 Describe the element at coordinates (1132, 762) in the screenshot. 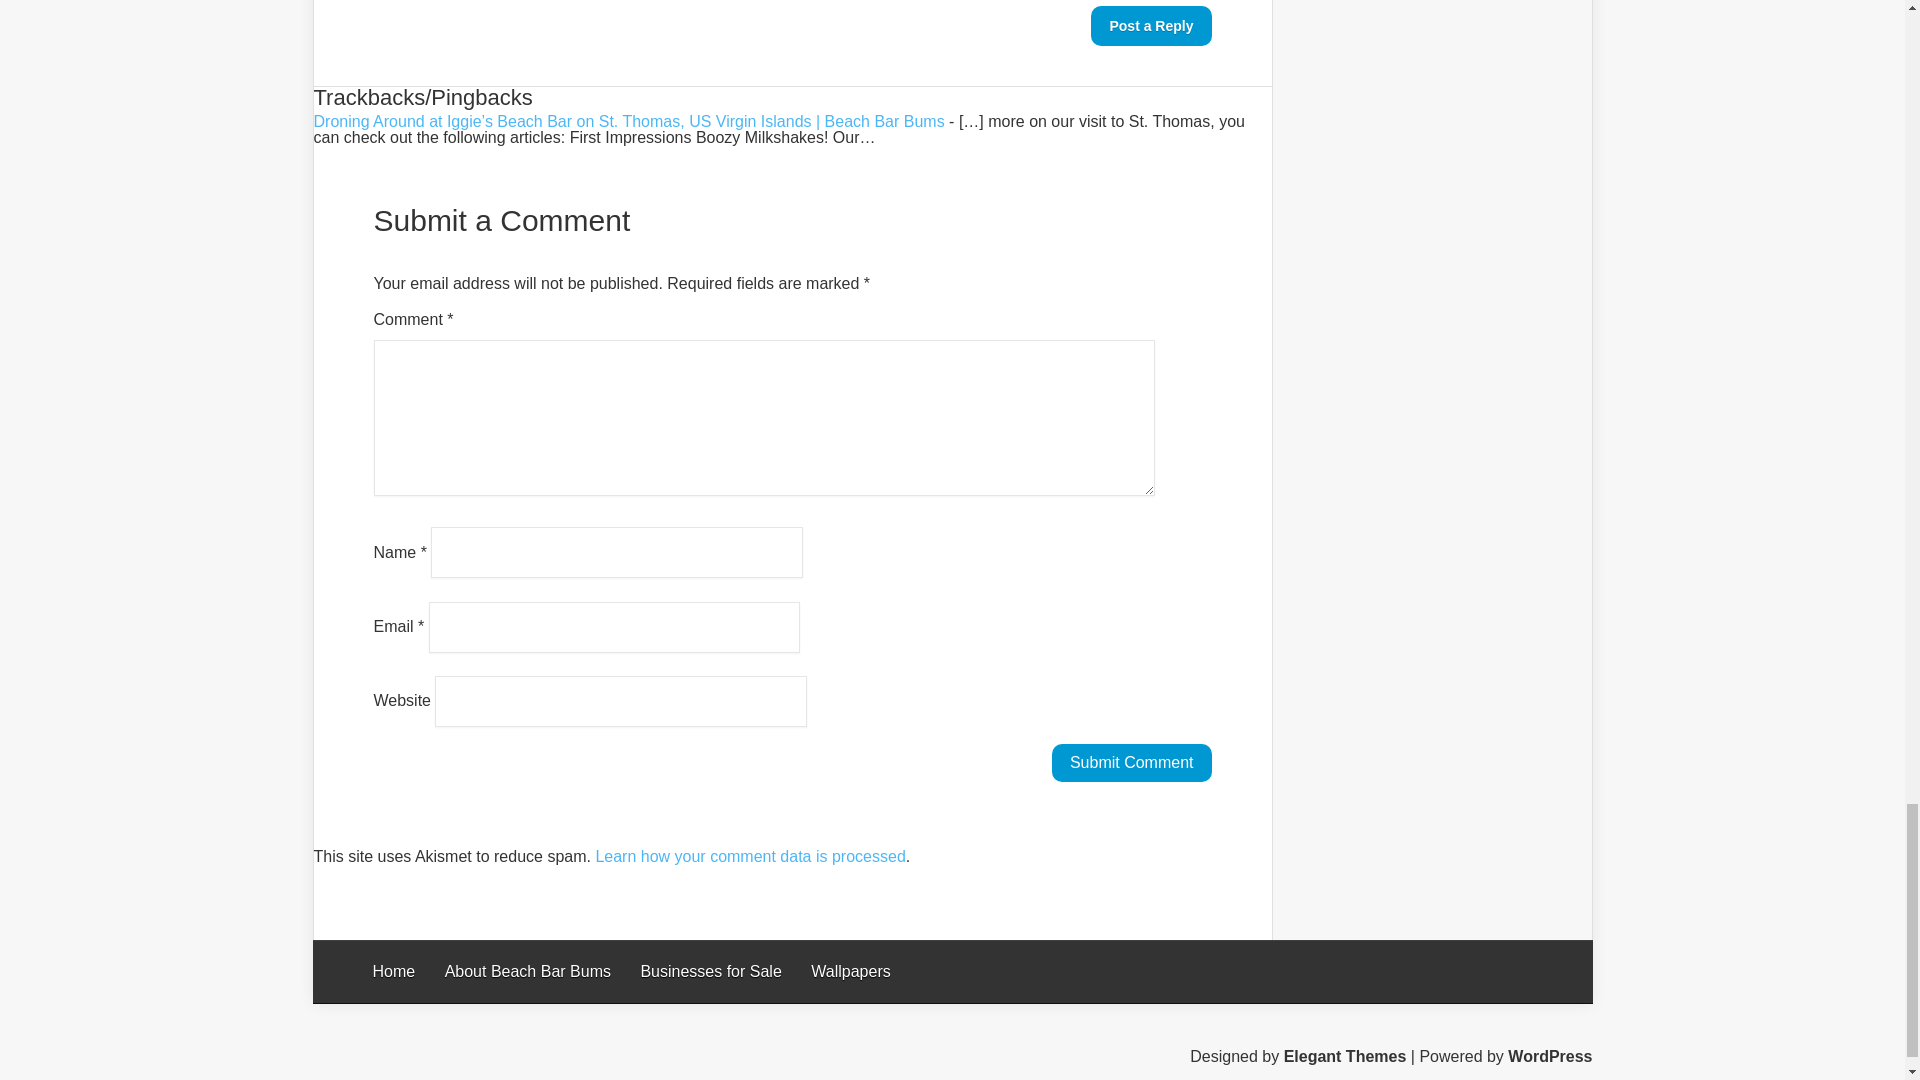

I see `Submit Comment` at that location.